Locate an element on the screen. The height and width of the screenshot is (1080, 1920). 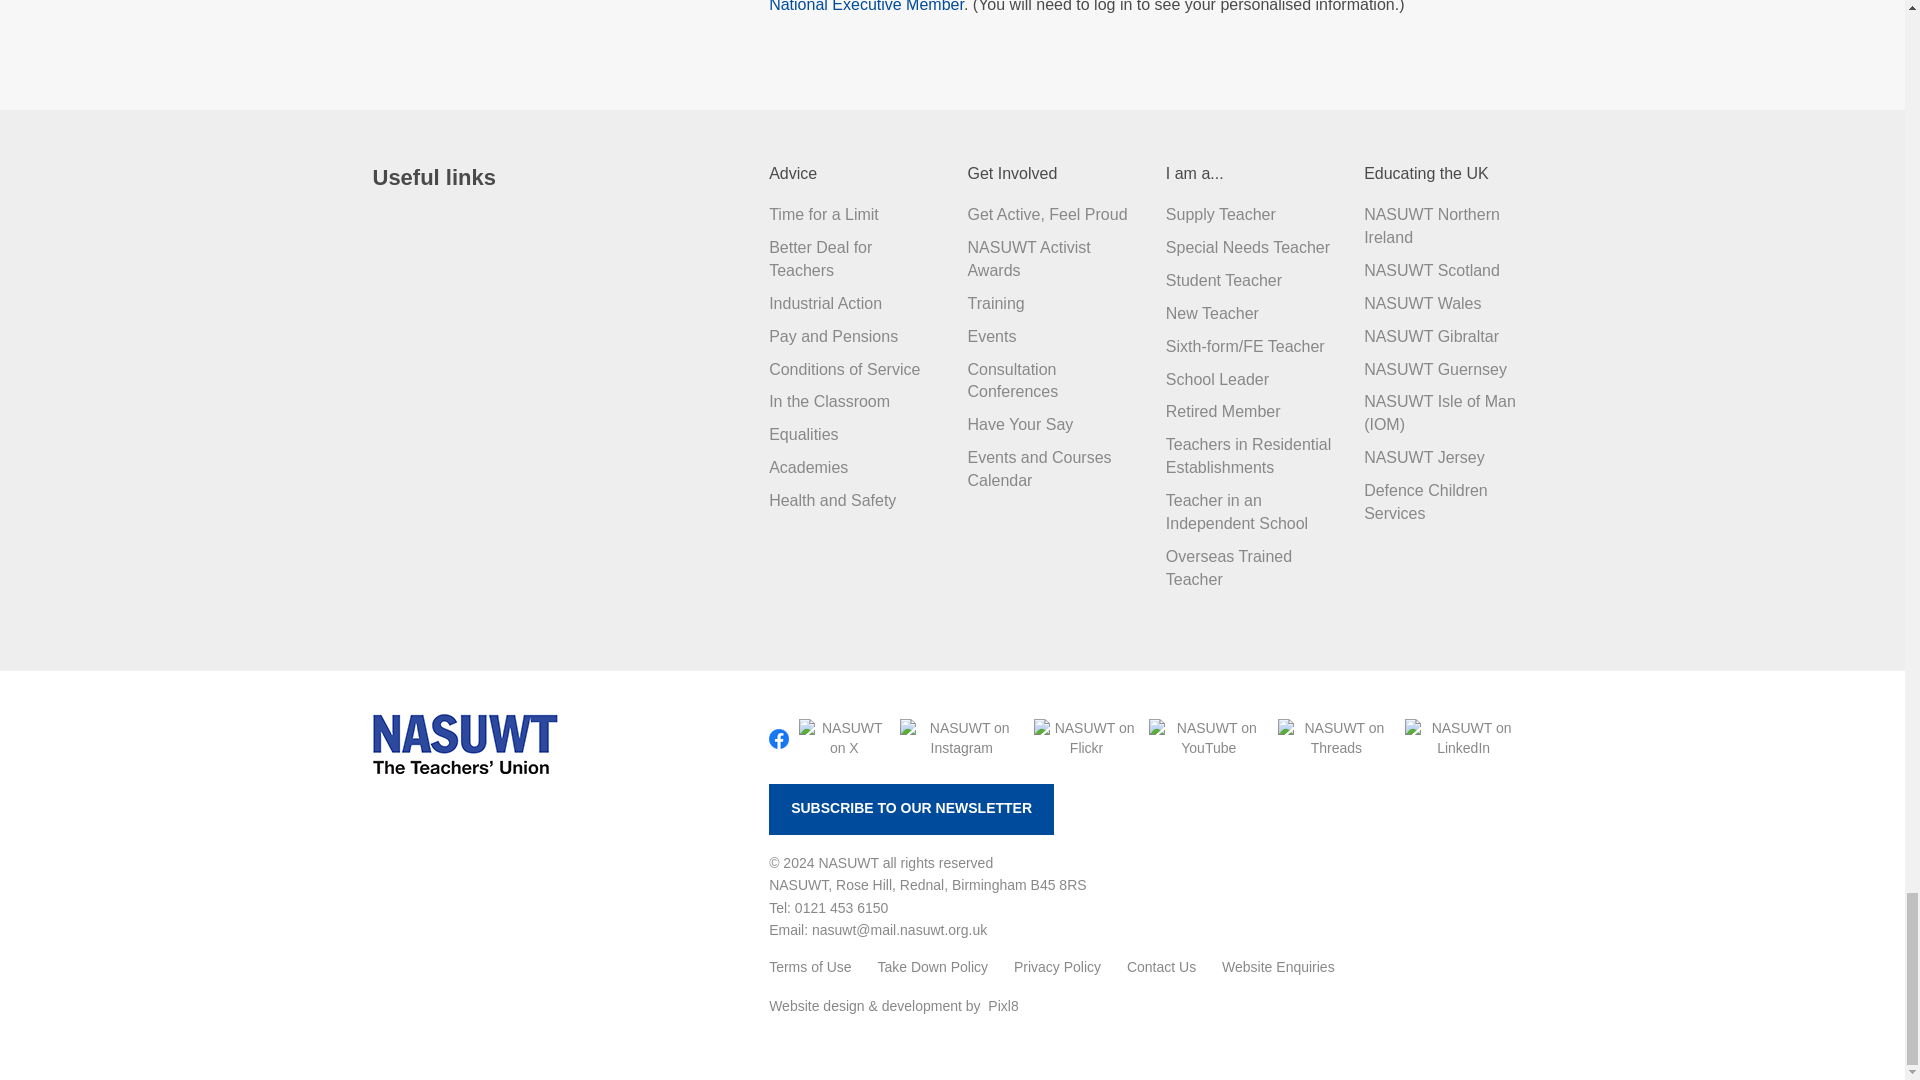
Supply Teacher is located at coordinates (1220, 214).